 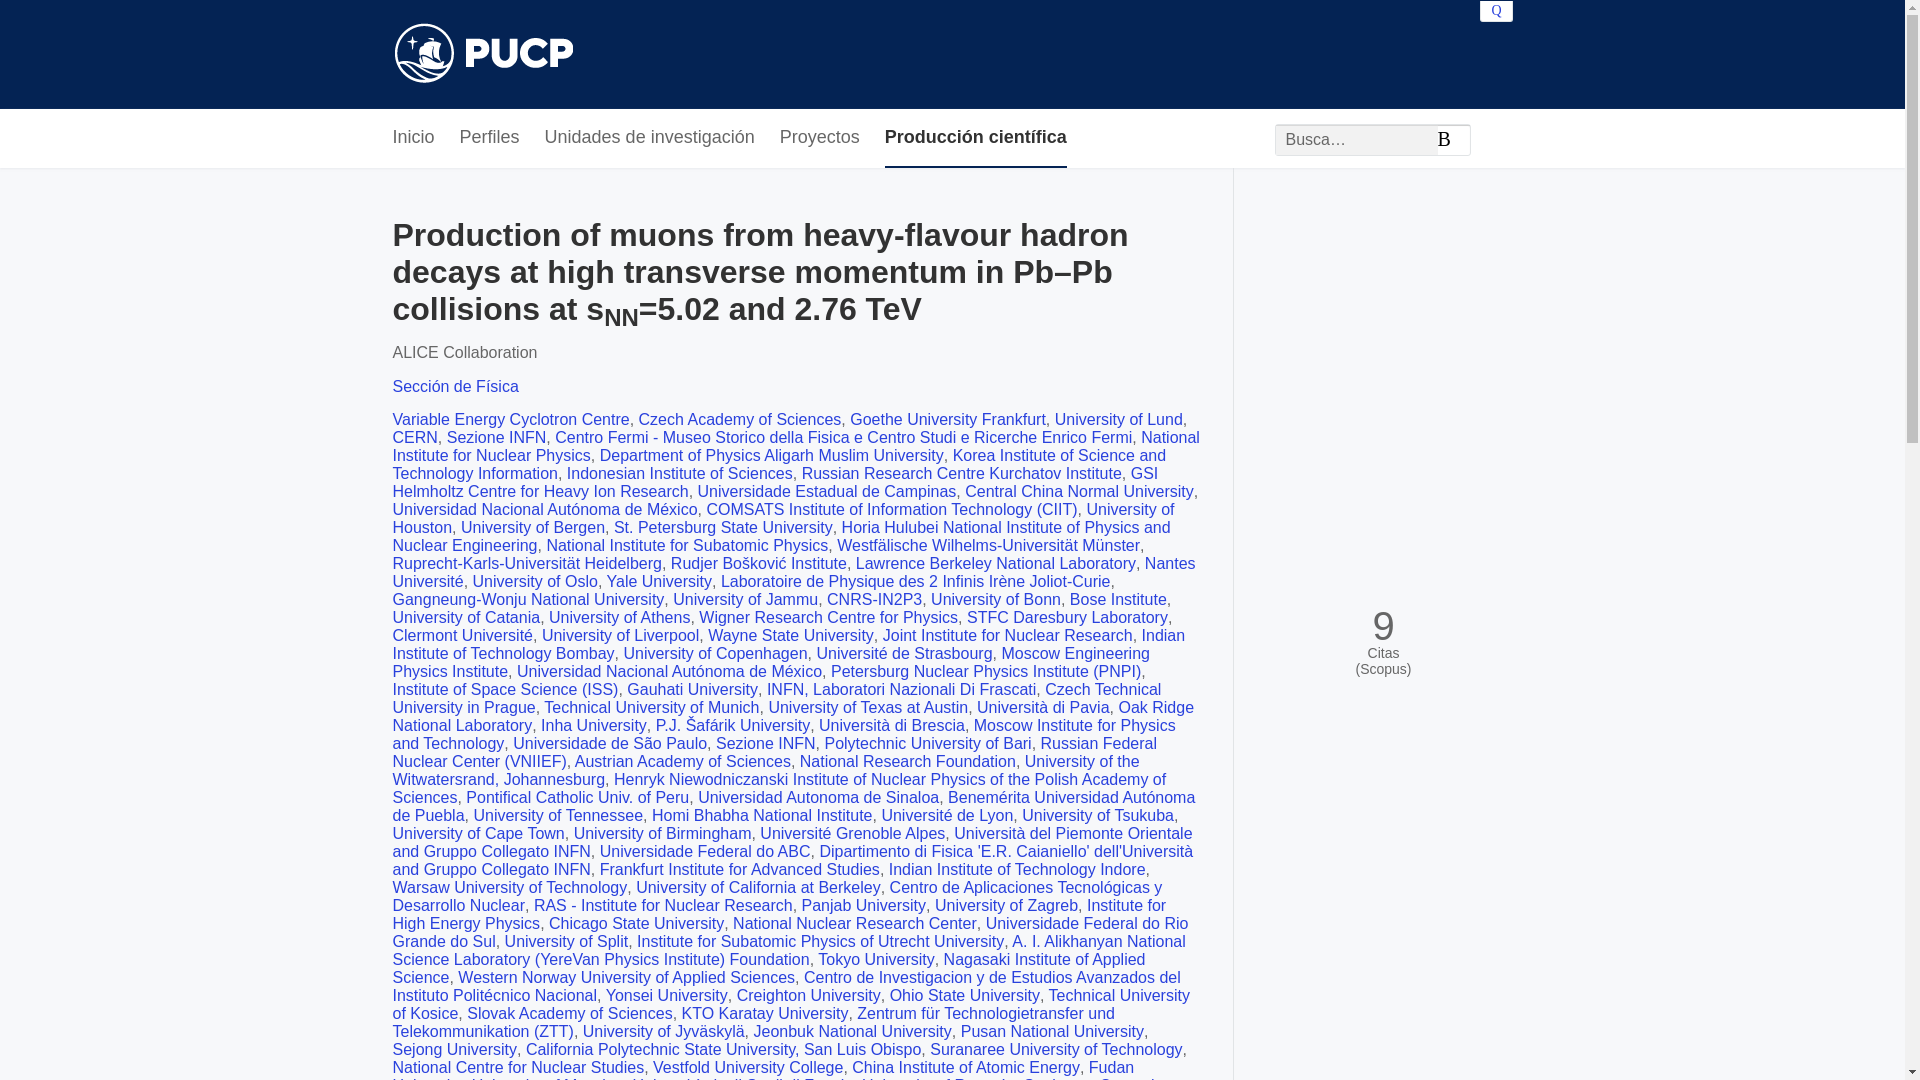 What do you see at coordinates (497, 437) in the screenshot?
I see `Sezione INFN` at bounding box center [497, 437].